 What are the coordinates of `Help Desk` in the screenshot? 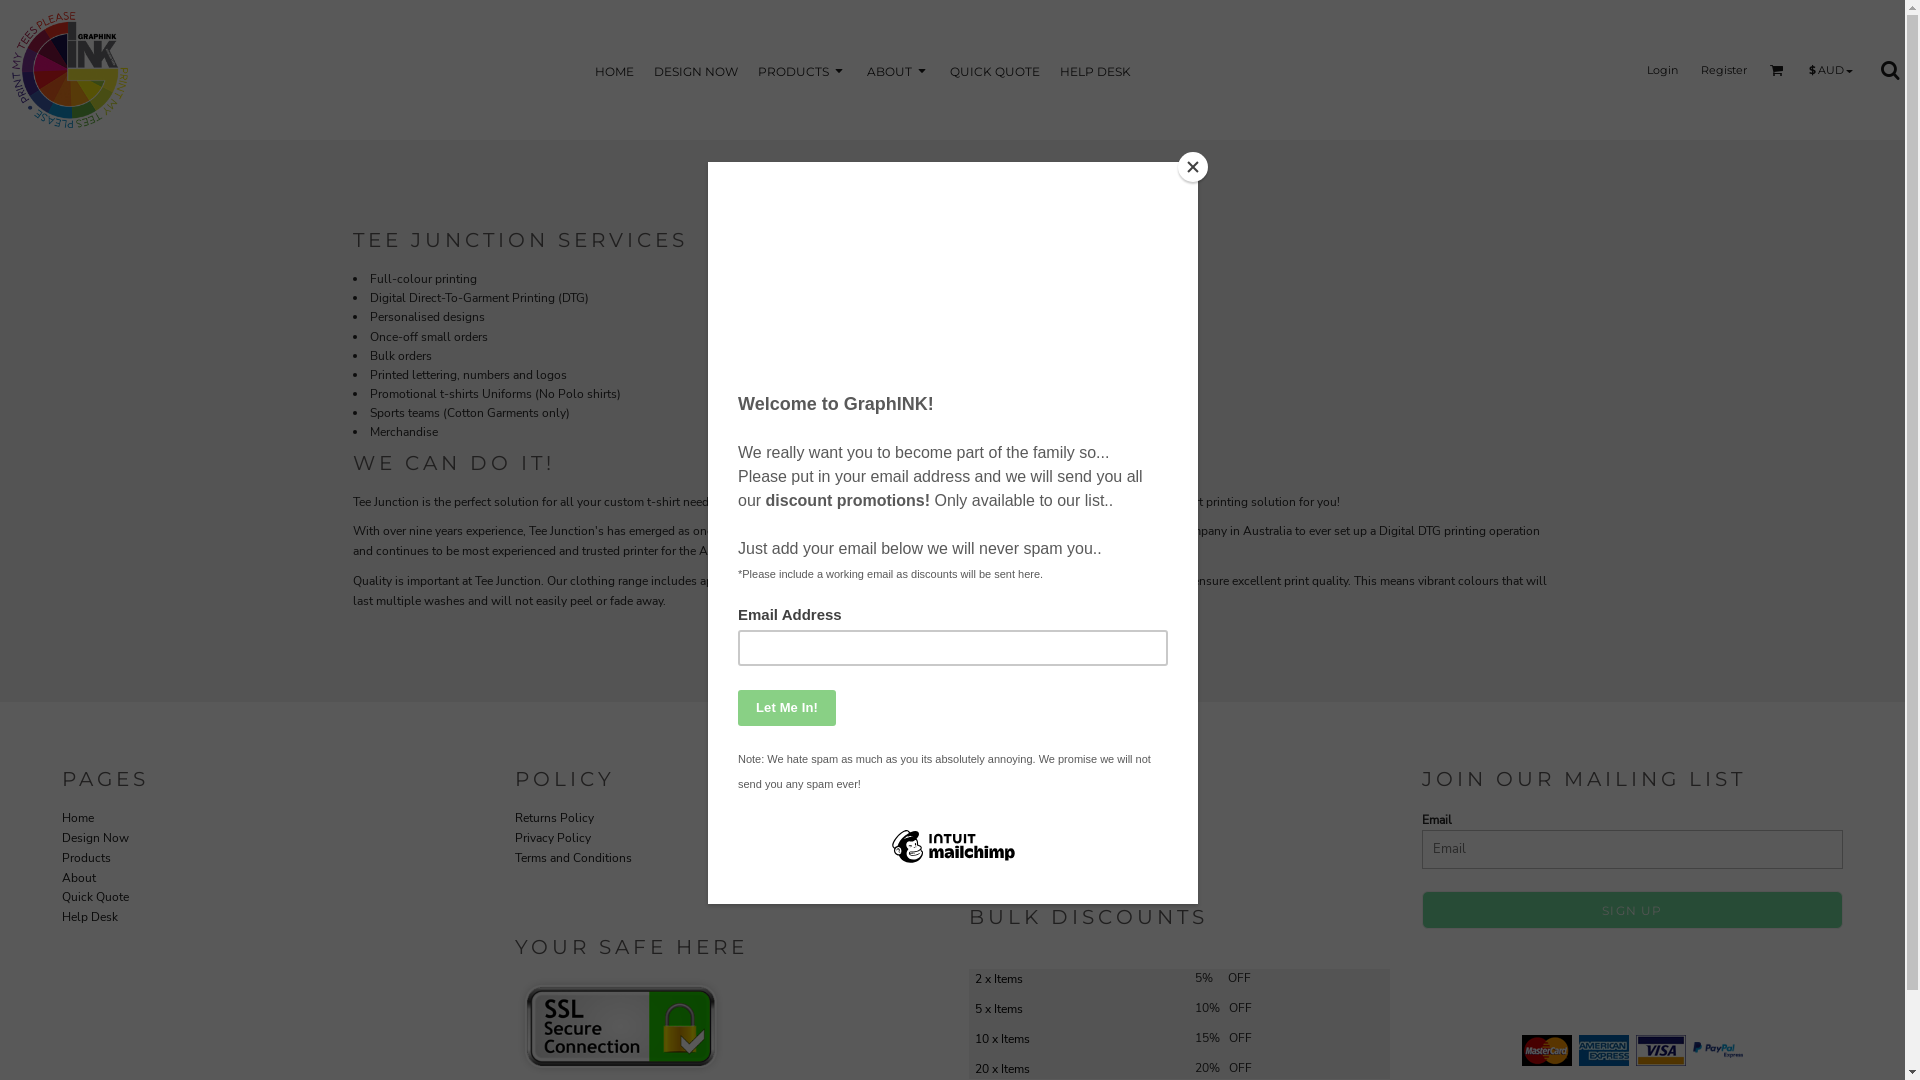 It's located at (90, 917).